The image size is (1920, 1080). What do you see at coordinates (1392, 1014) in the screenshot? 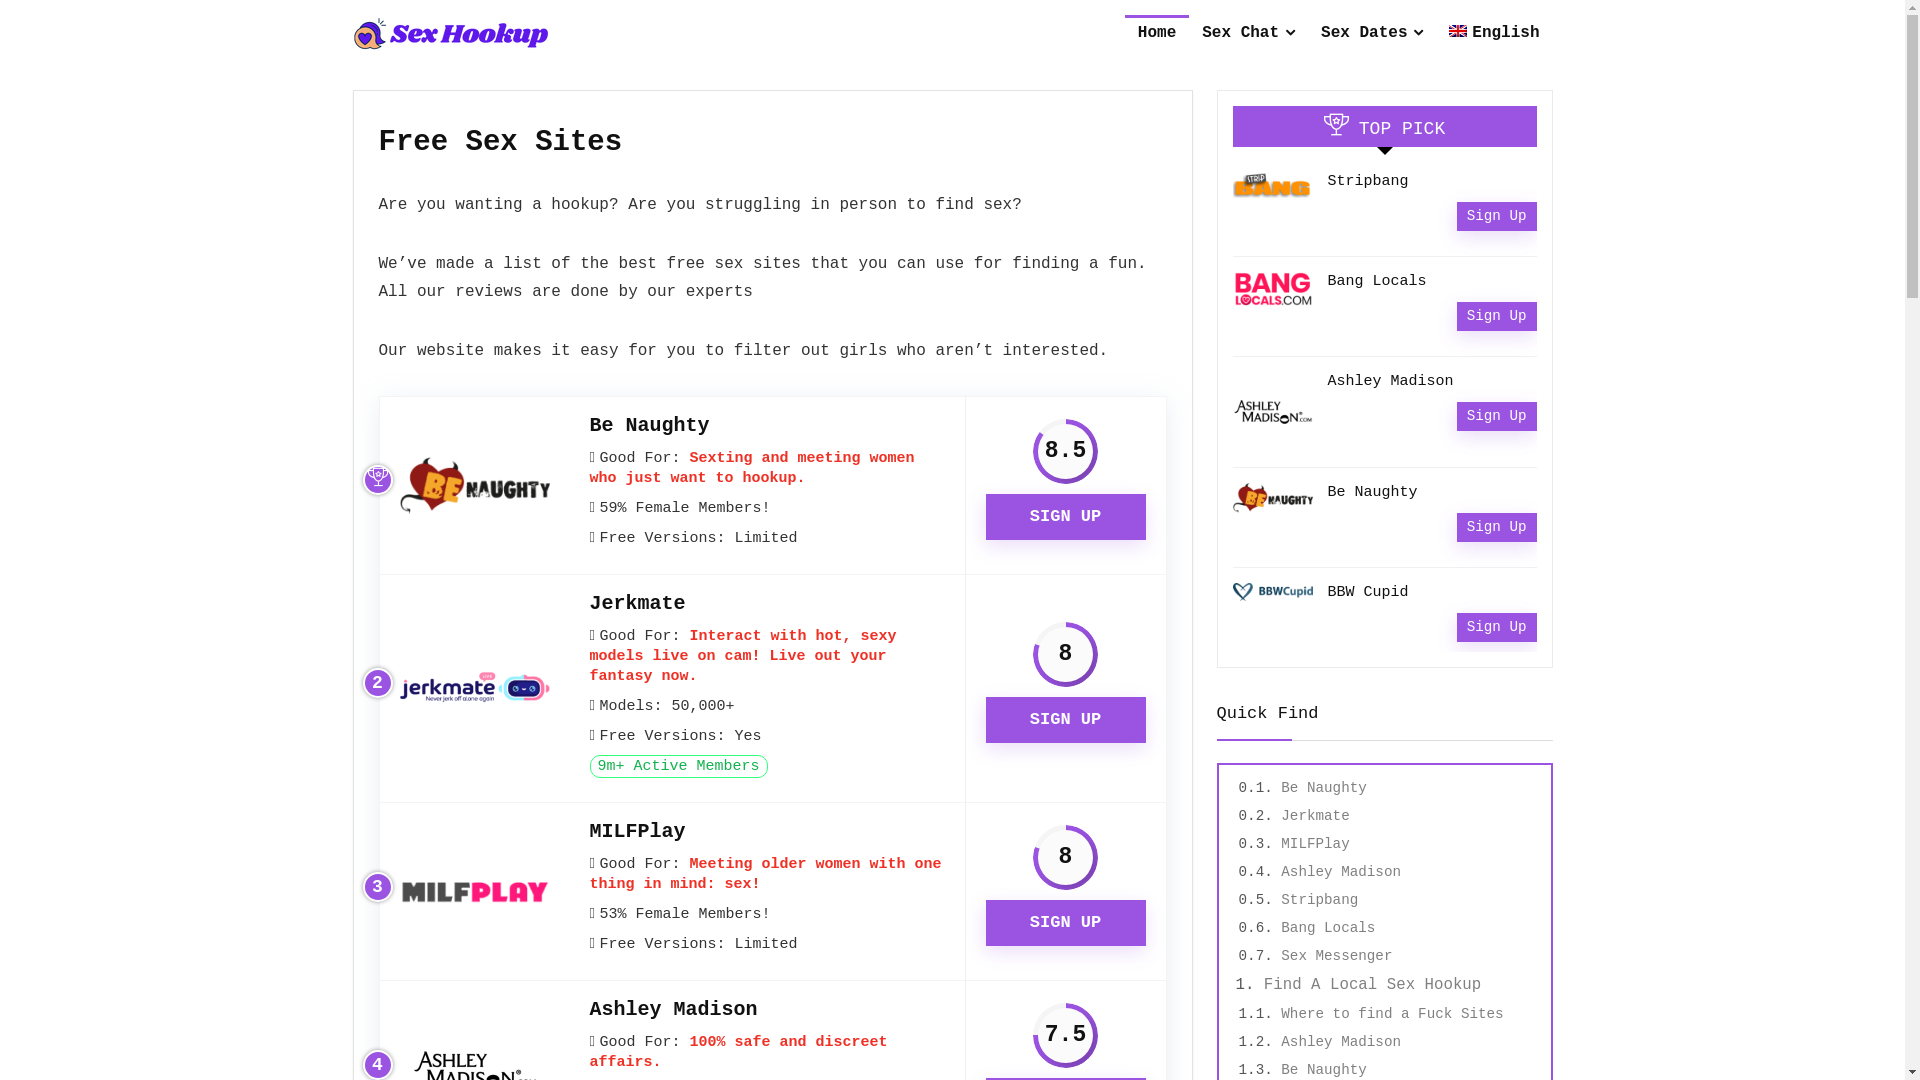
I see `Where to find a Fuck Sites` at bounding box center [1392, 1014].